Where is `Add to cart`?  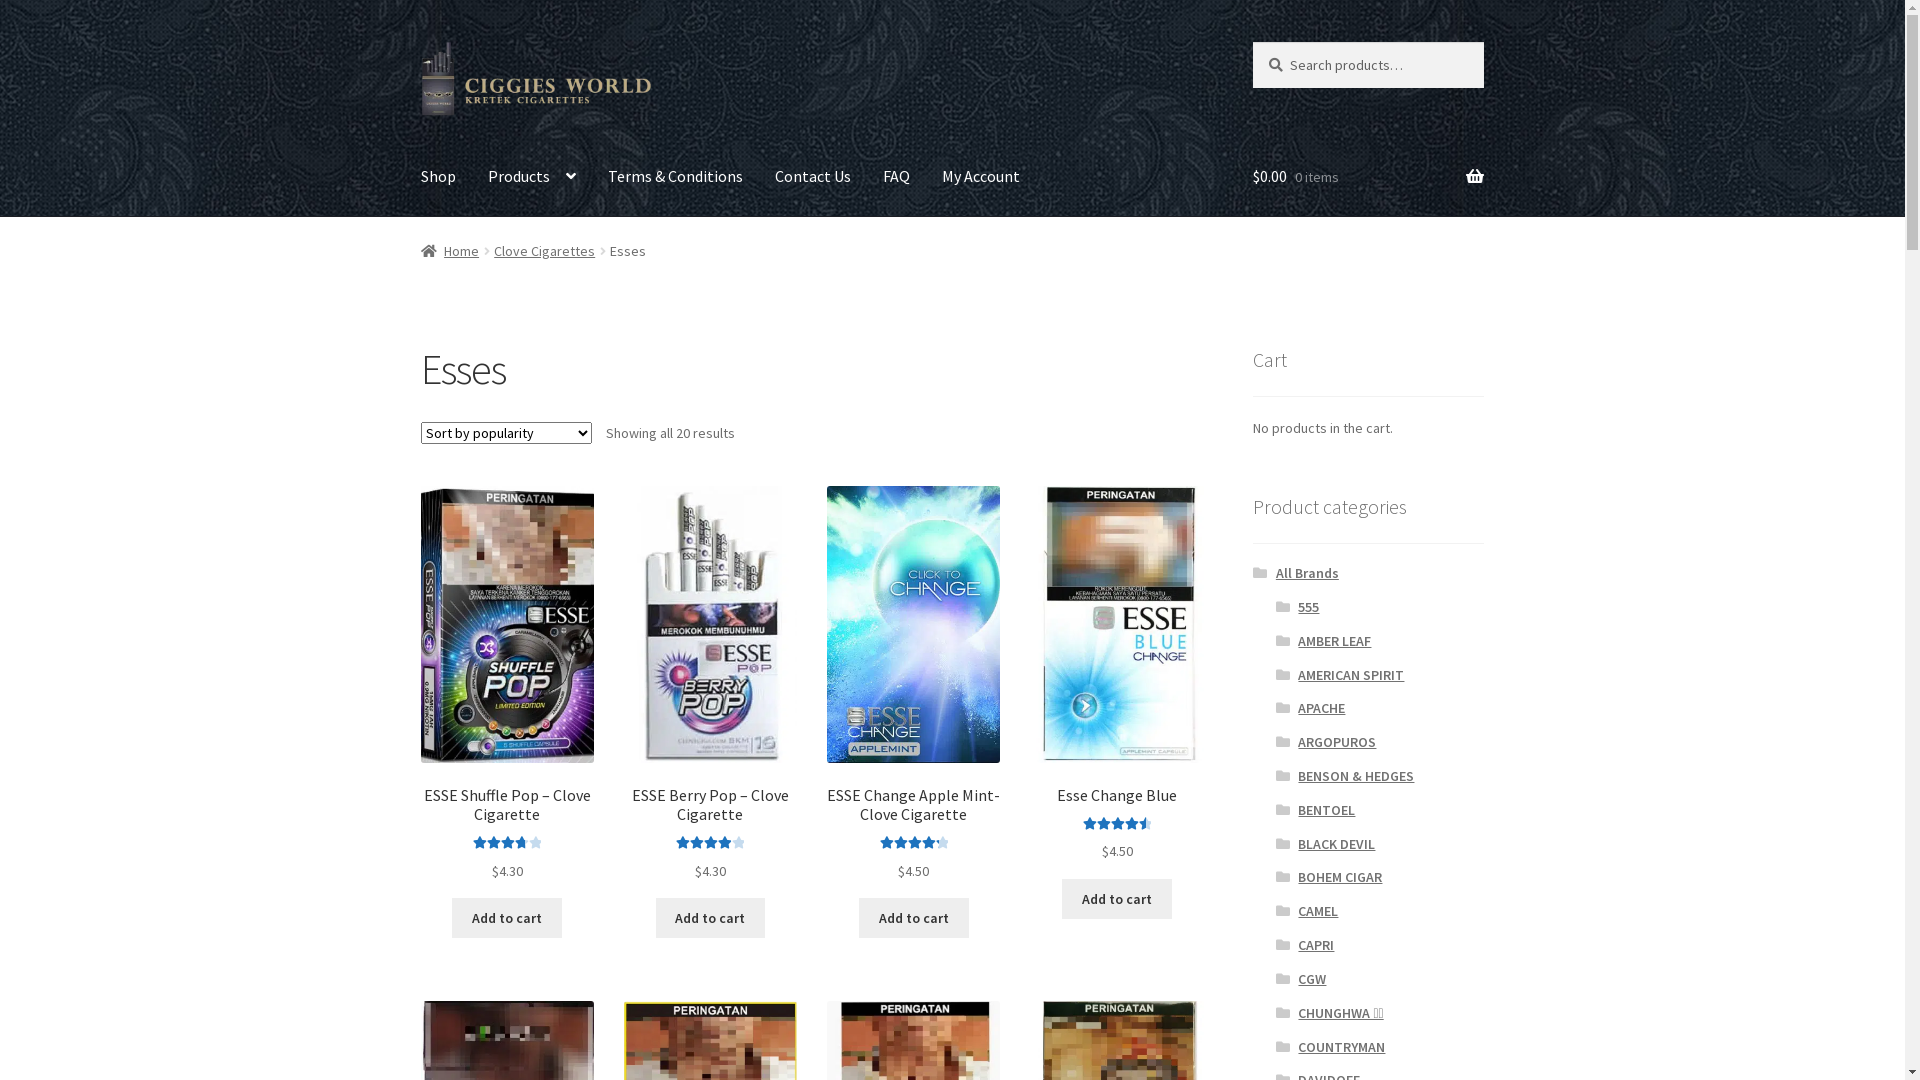
Add to cart is located at coordinates (711, 918).